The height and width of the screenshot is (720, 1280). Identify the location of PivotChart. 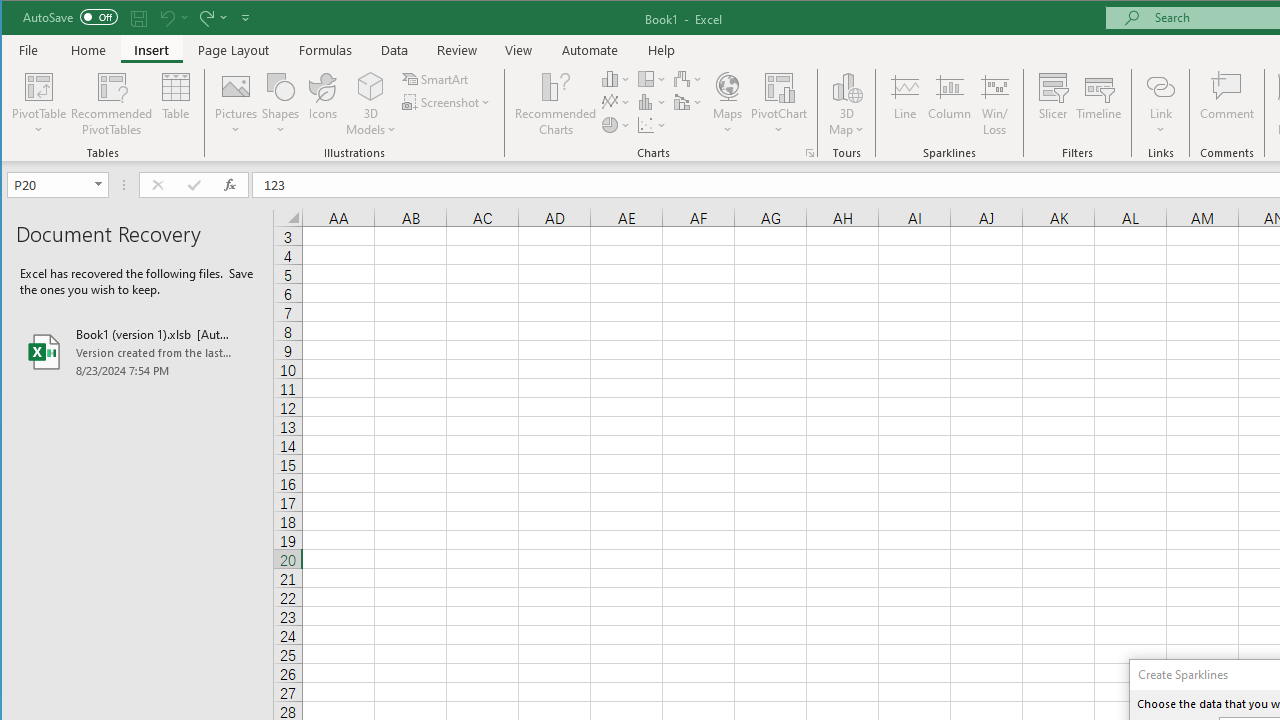
(779, 86).